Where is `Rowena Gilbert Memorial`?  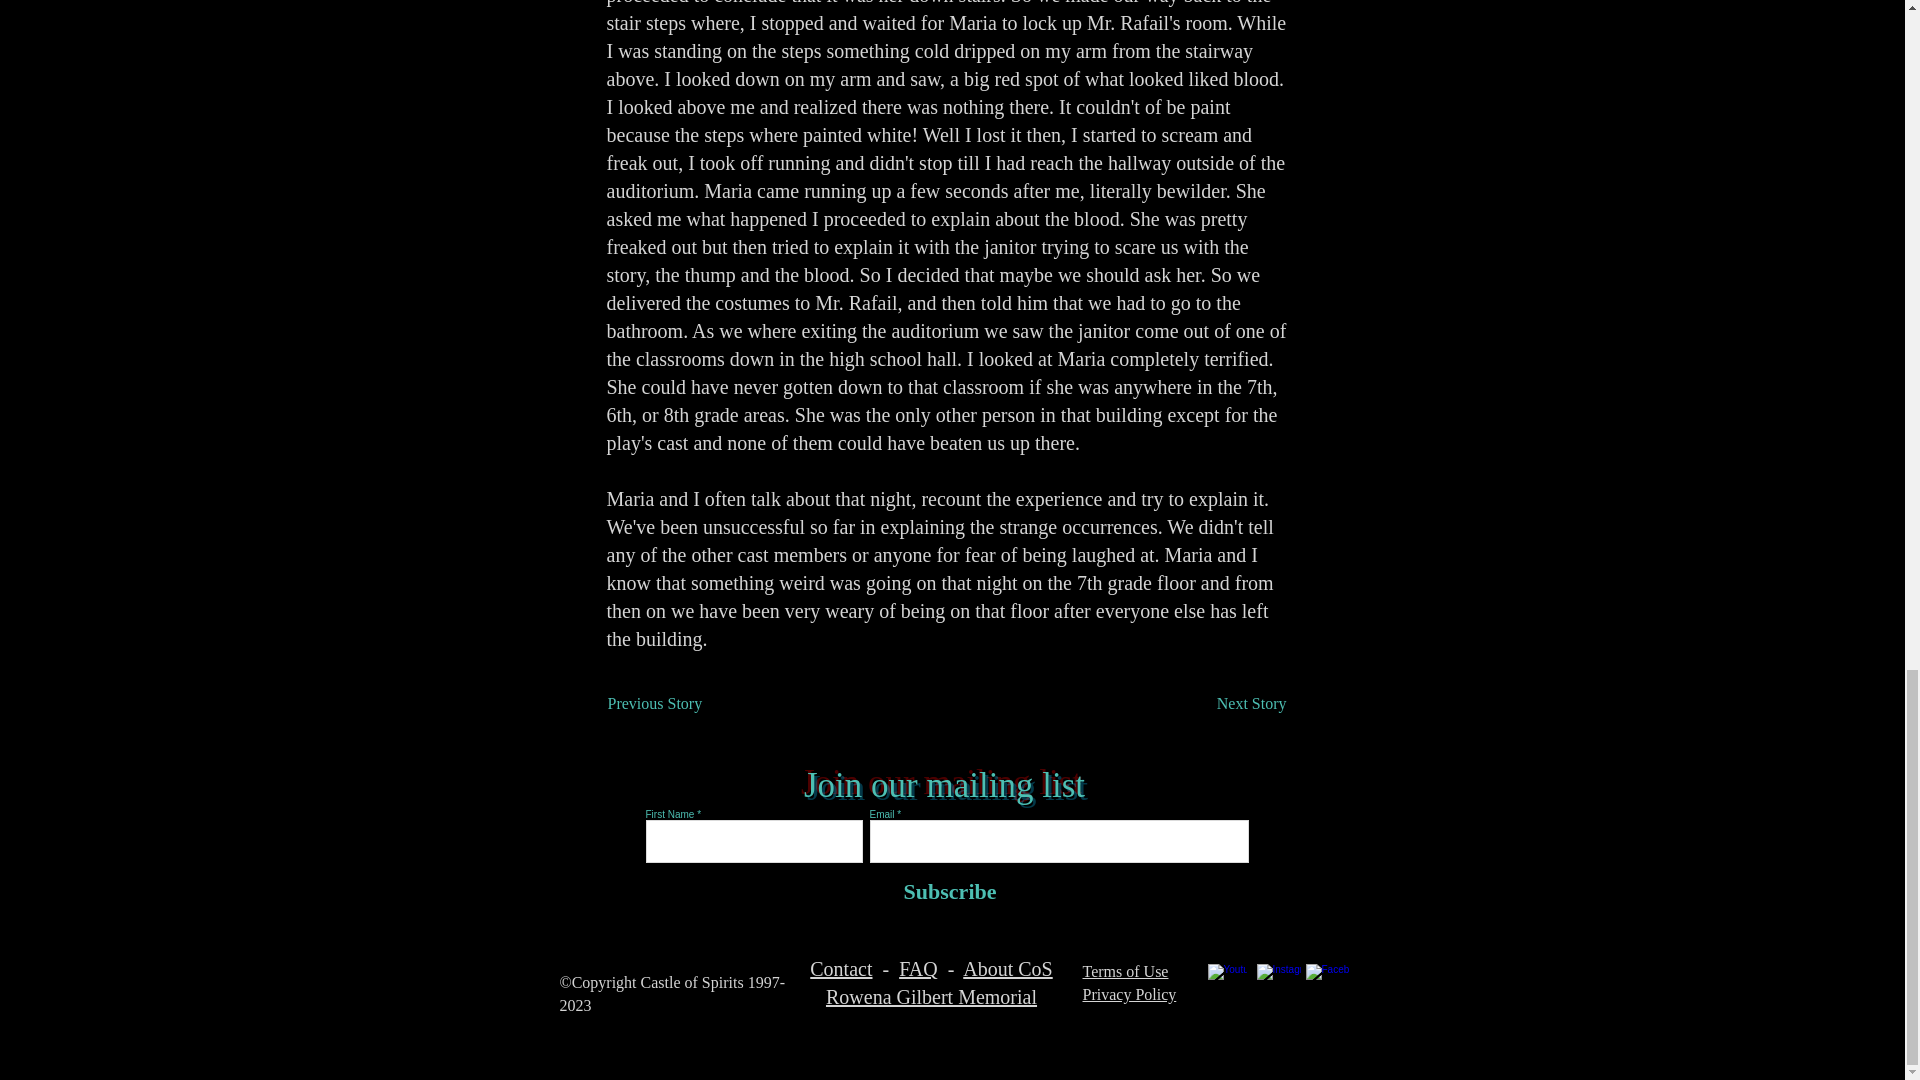
Rowena Gilbert Memorial is located at coordinates (930, 996).